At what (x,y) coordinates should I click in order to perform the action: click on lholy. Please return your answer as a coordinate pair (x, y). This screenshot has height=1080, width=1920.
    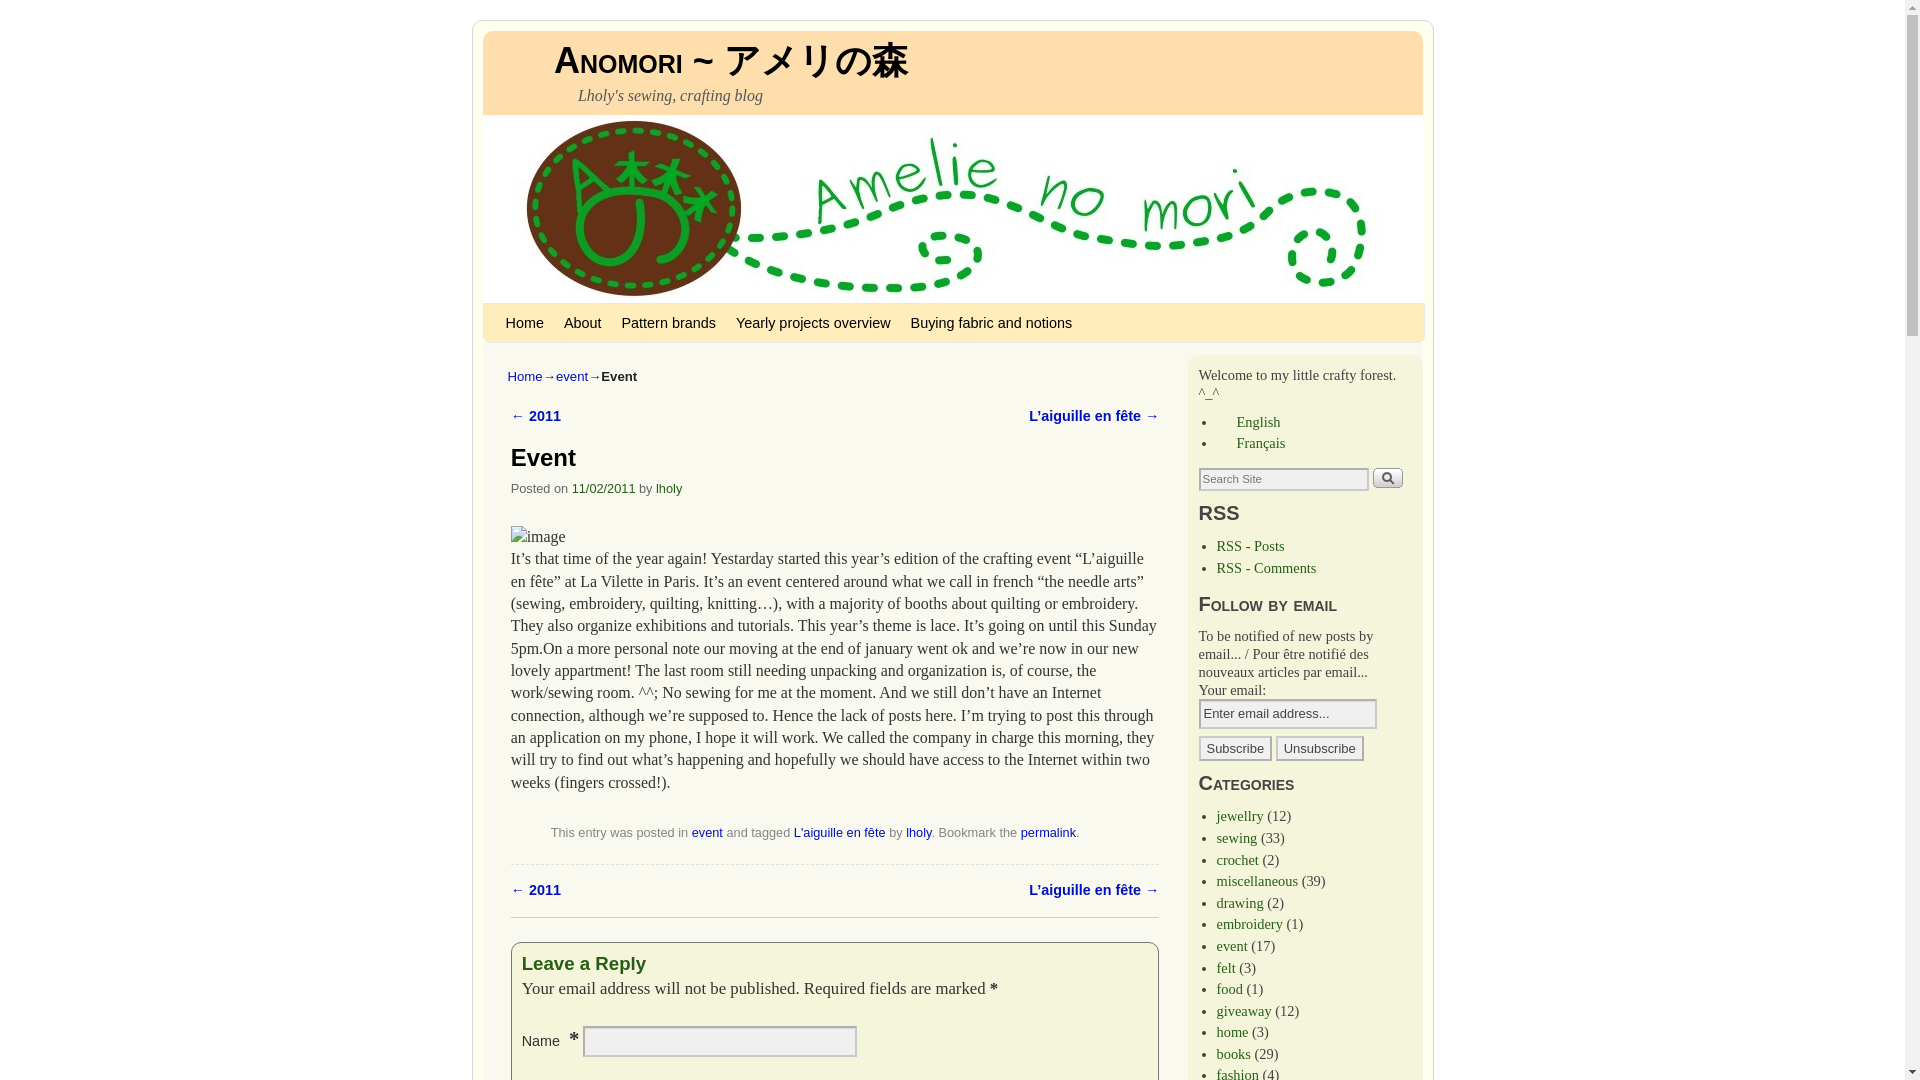
    Looking at the image, I should click on (668, 488).